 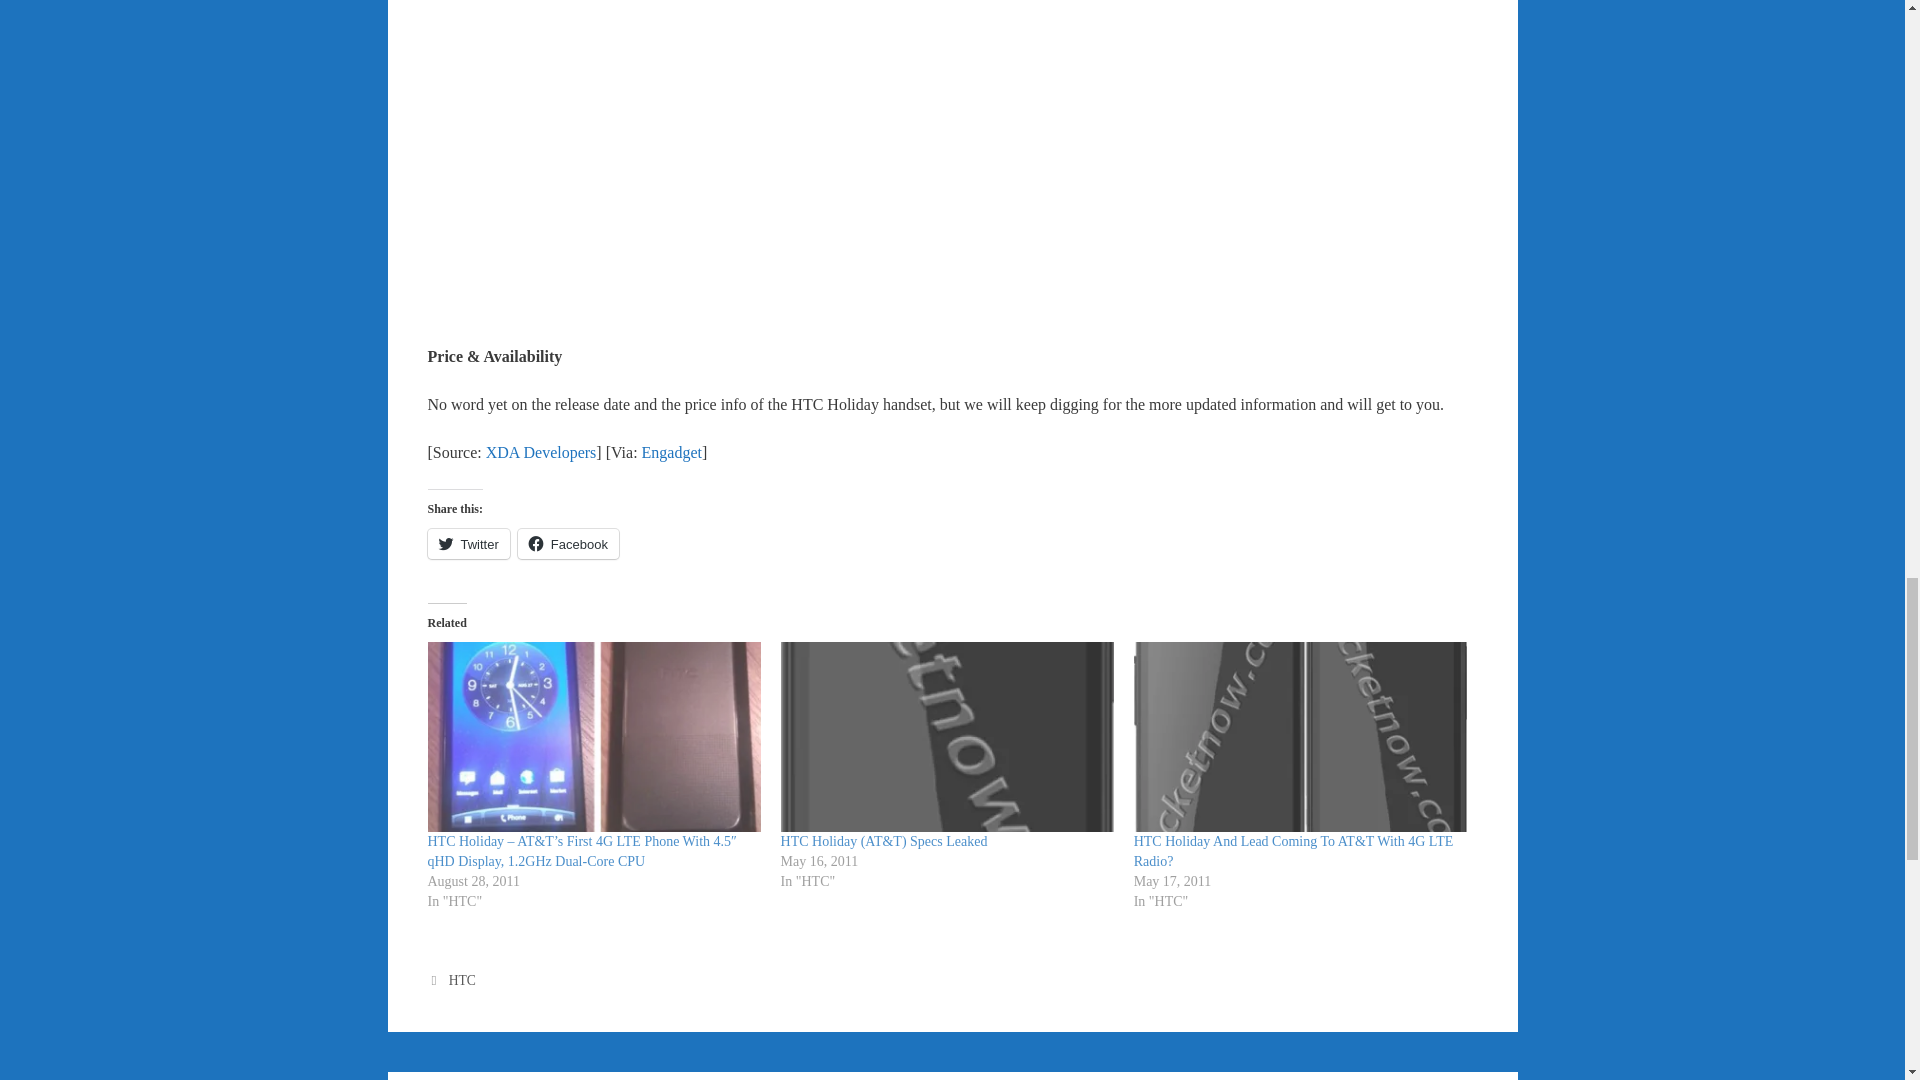 I want to click on Facebook, so click(x=568, y=544).